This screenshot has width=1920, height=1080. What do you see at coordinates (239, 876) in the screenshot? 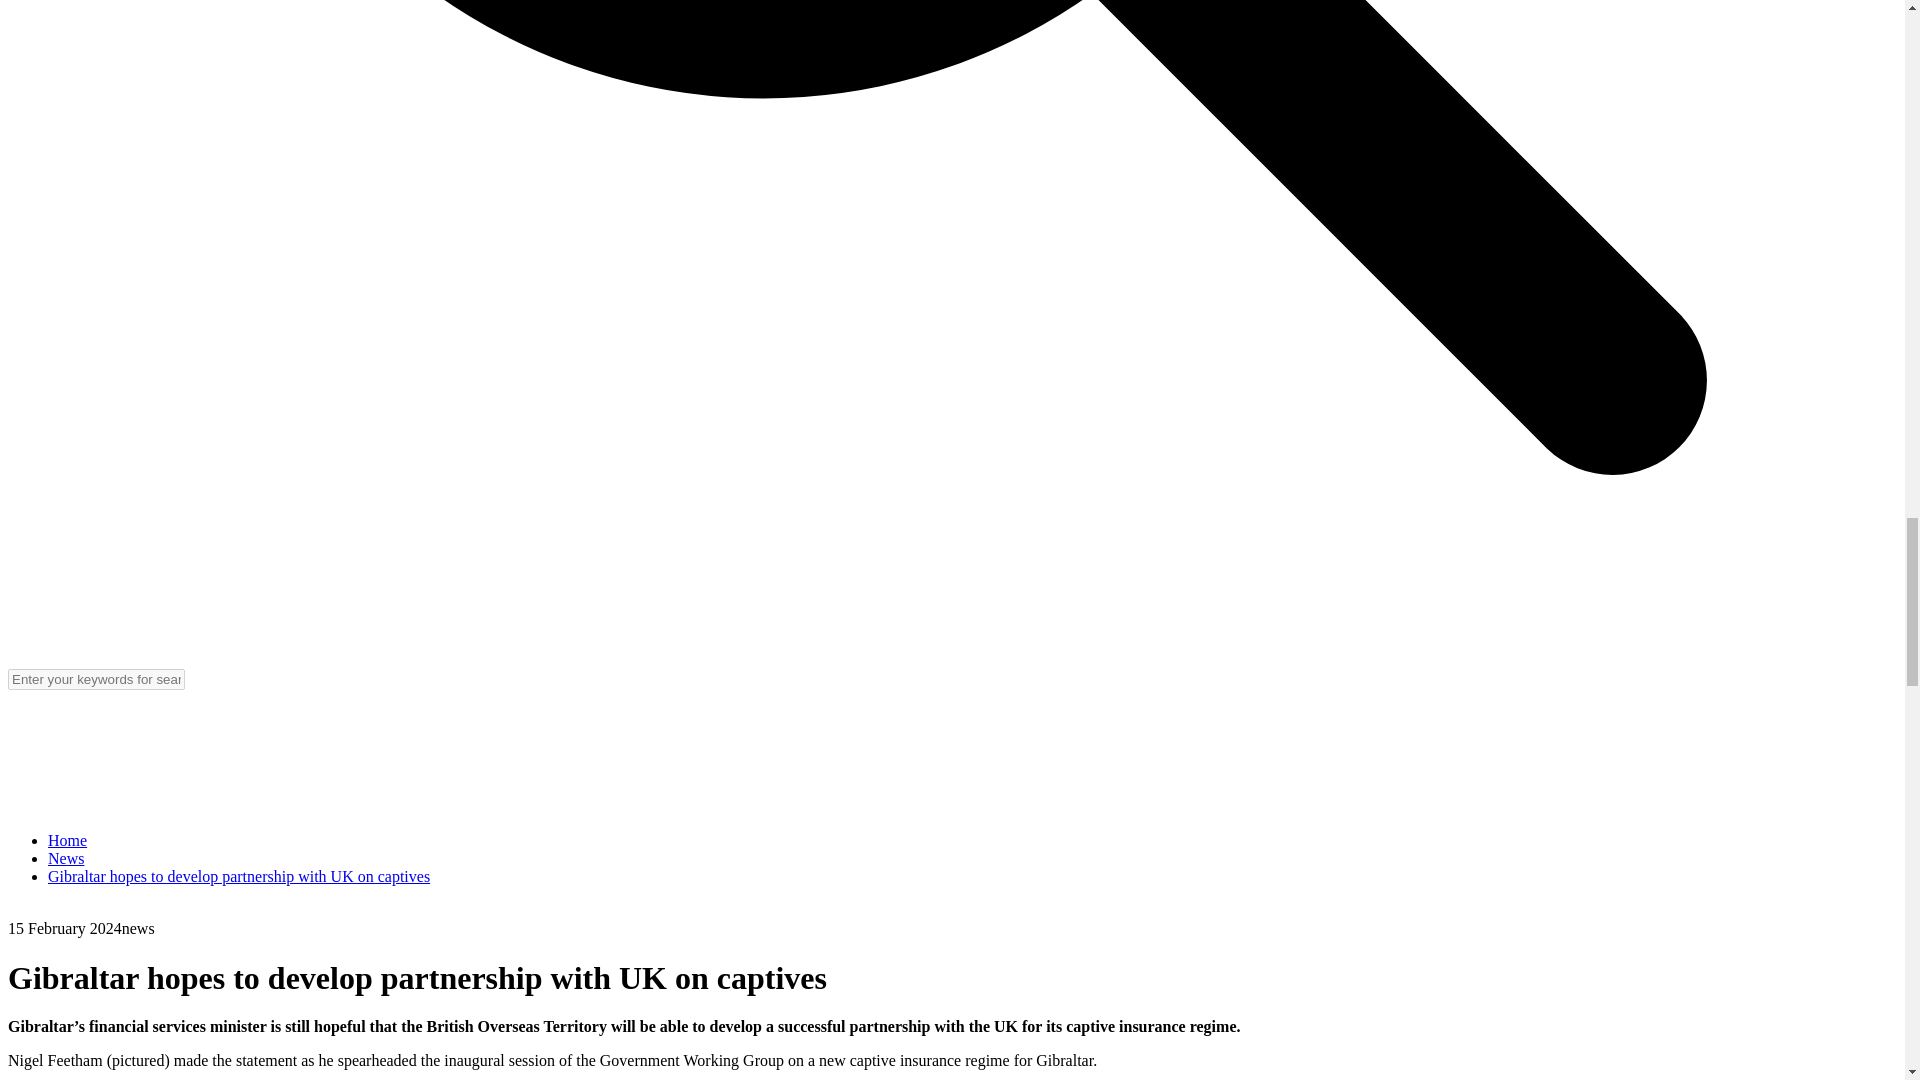
I see `Gibraltar hopes to develop partnership with UK on captives` at bounding box center [239, 876].